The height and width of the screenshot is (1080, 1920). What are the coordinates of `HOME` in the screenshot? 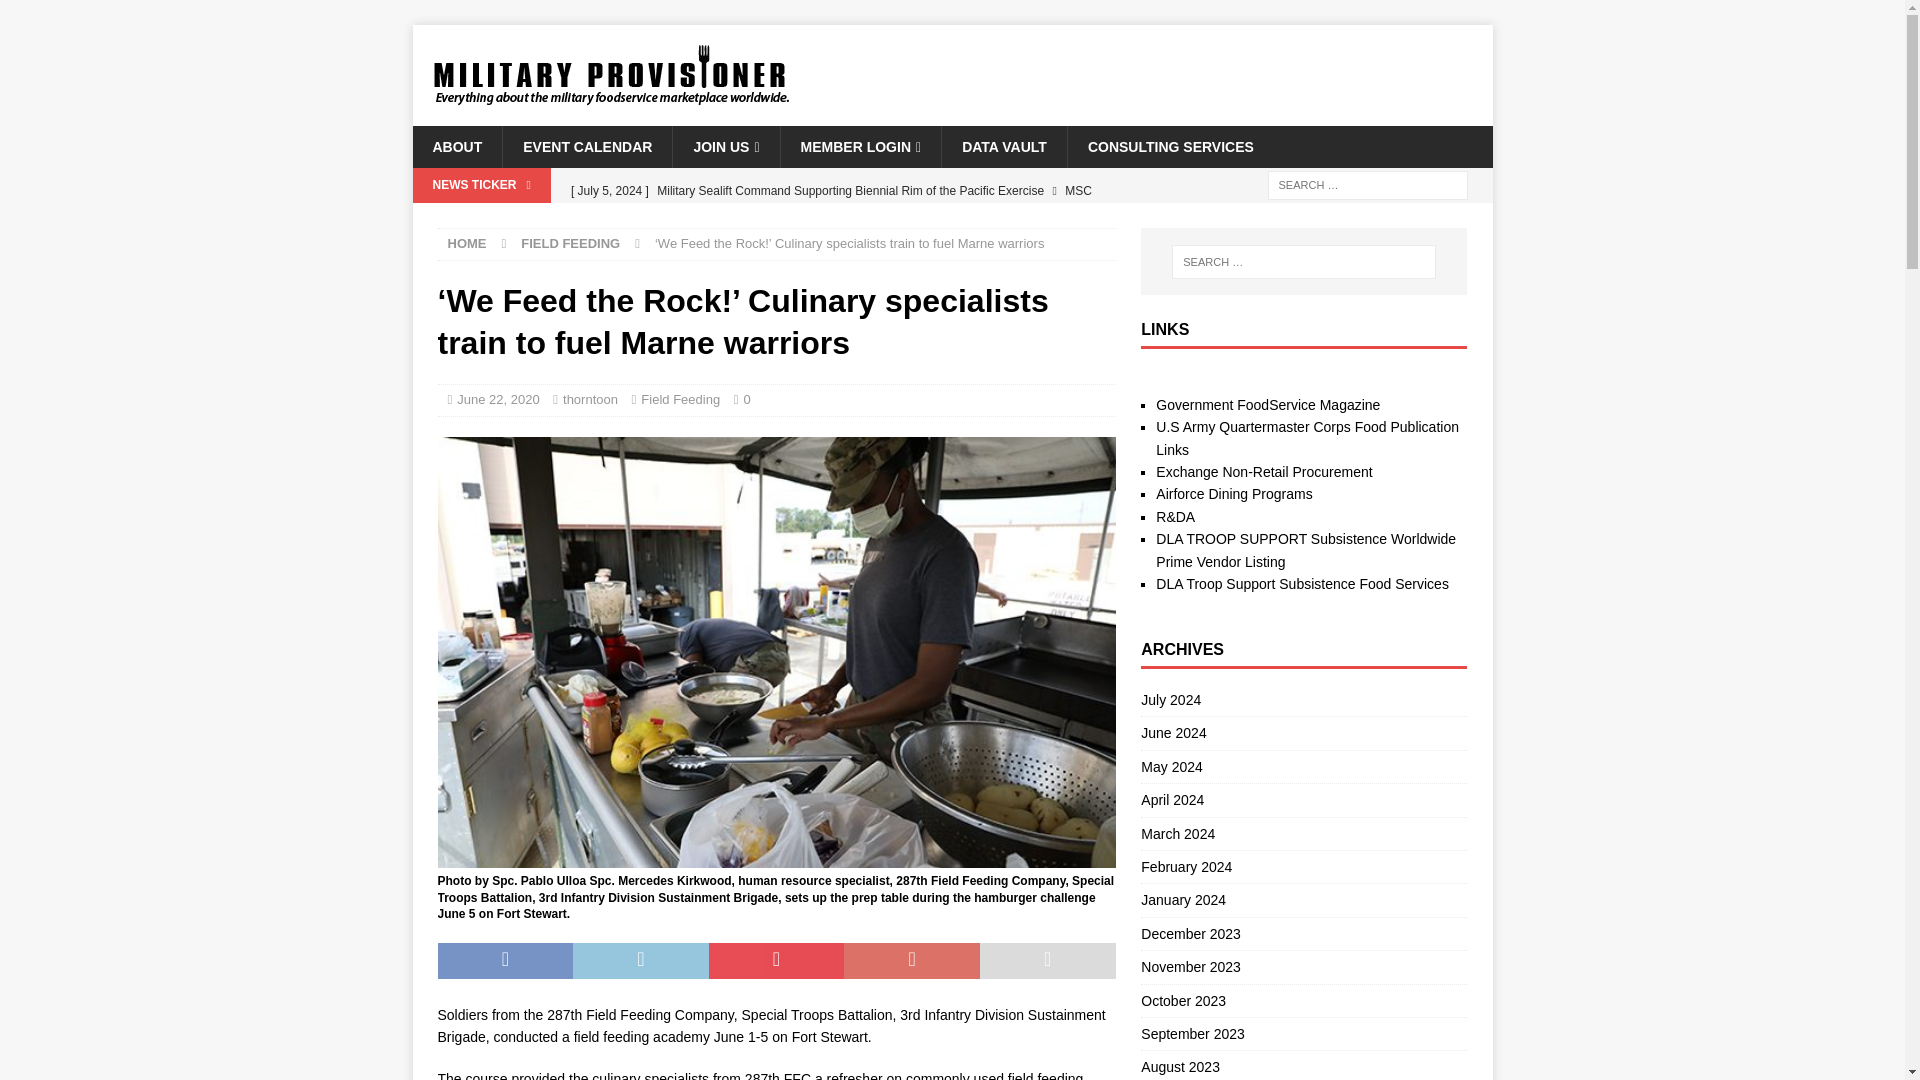 It's located at (467, 243).